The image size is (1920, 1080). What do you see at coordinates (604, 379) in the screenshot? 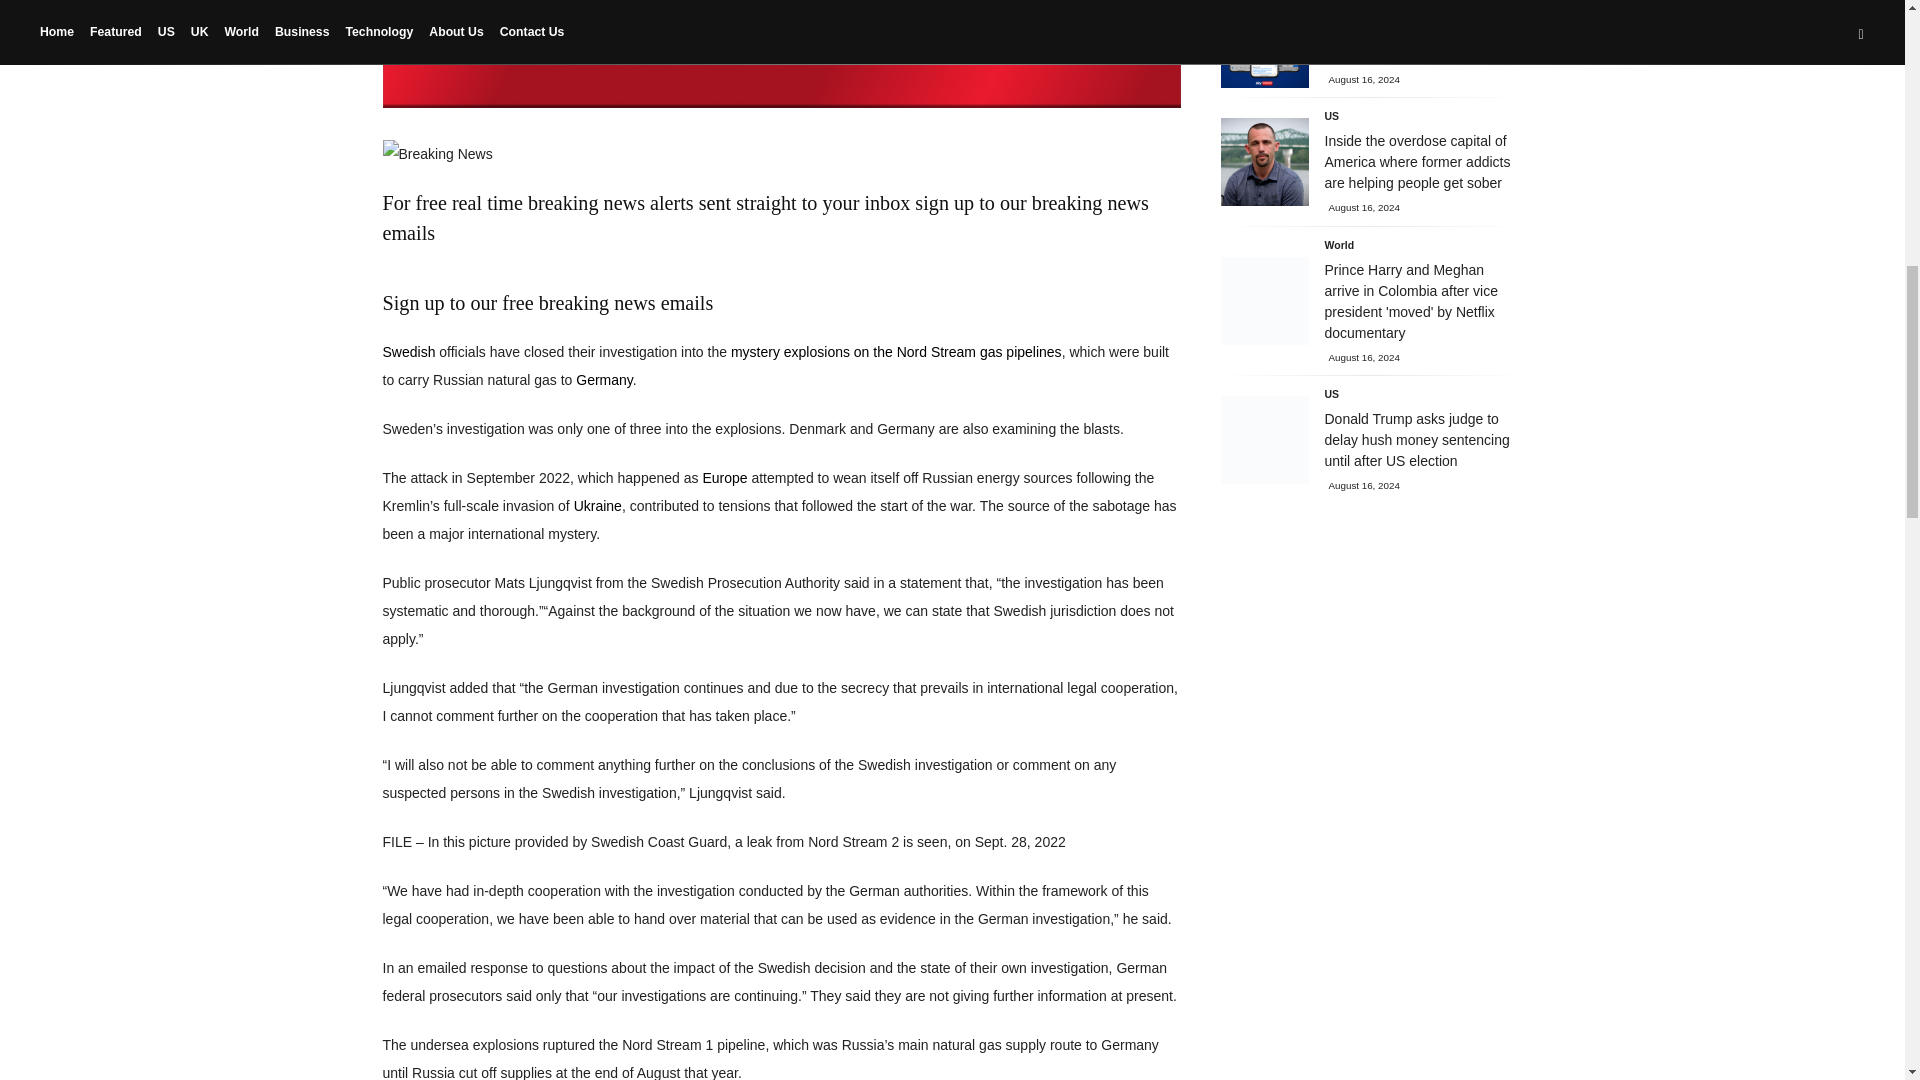
I see `Germany` at bounding box center [604, 379].